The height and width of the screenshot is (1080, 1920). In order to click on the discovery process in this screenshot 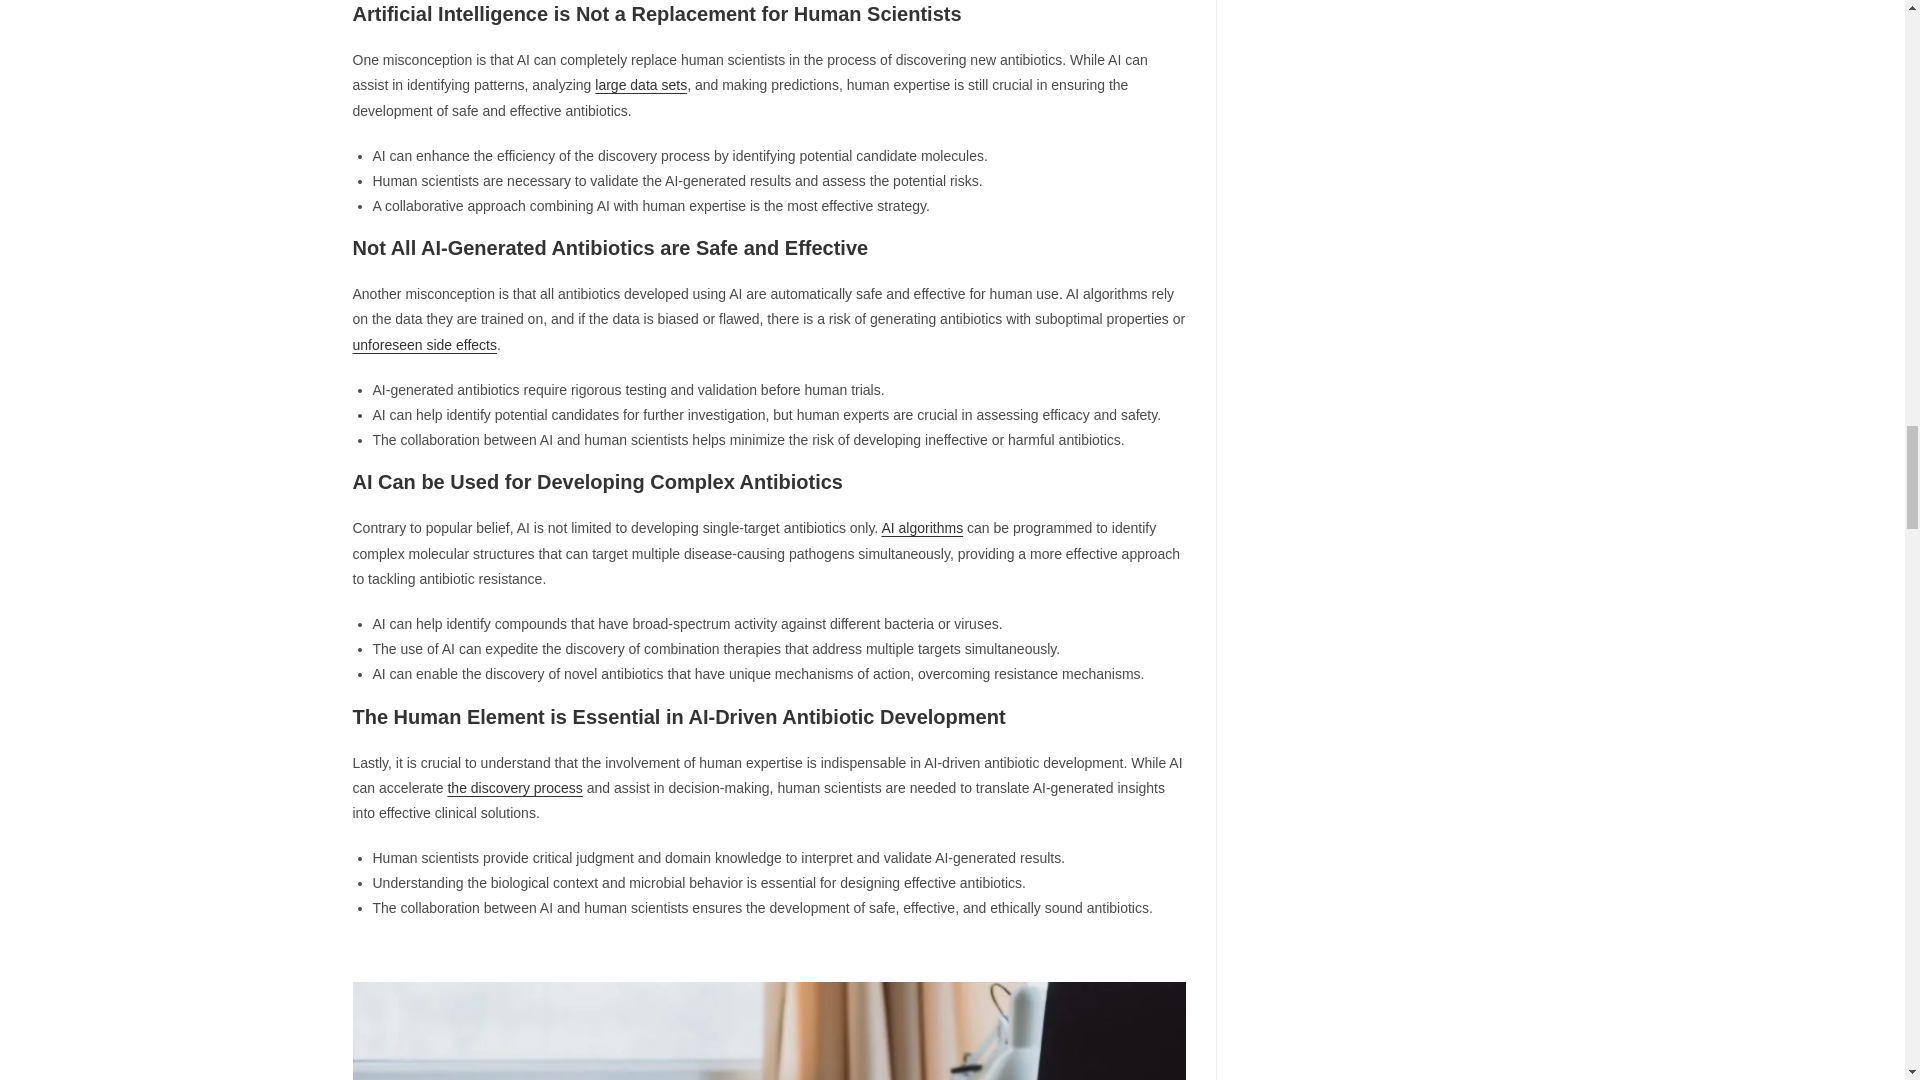, I will do `click(514, 787)`.